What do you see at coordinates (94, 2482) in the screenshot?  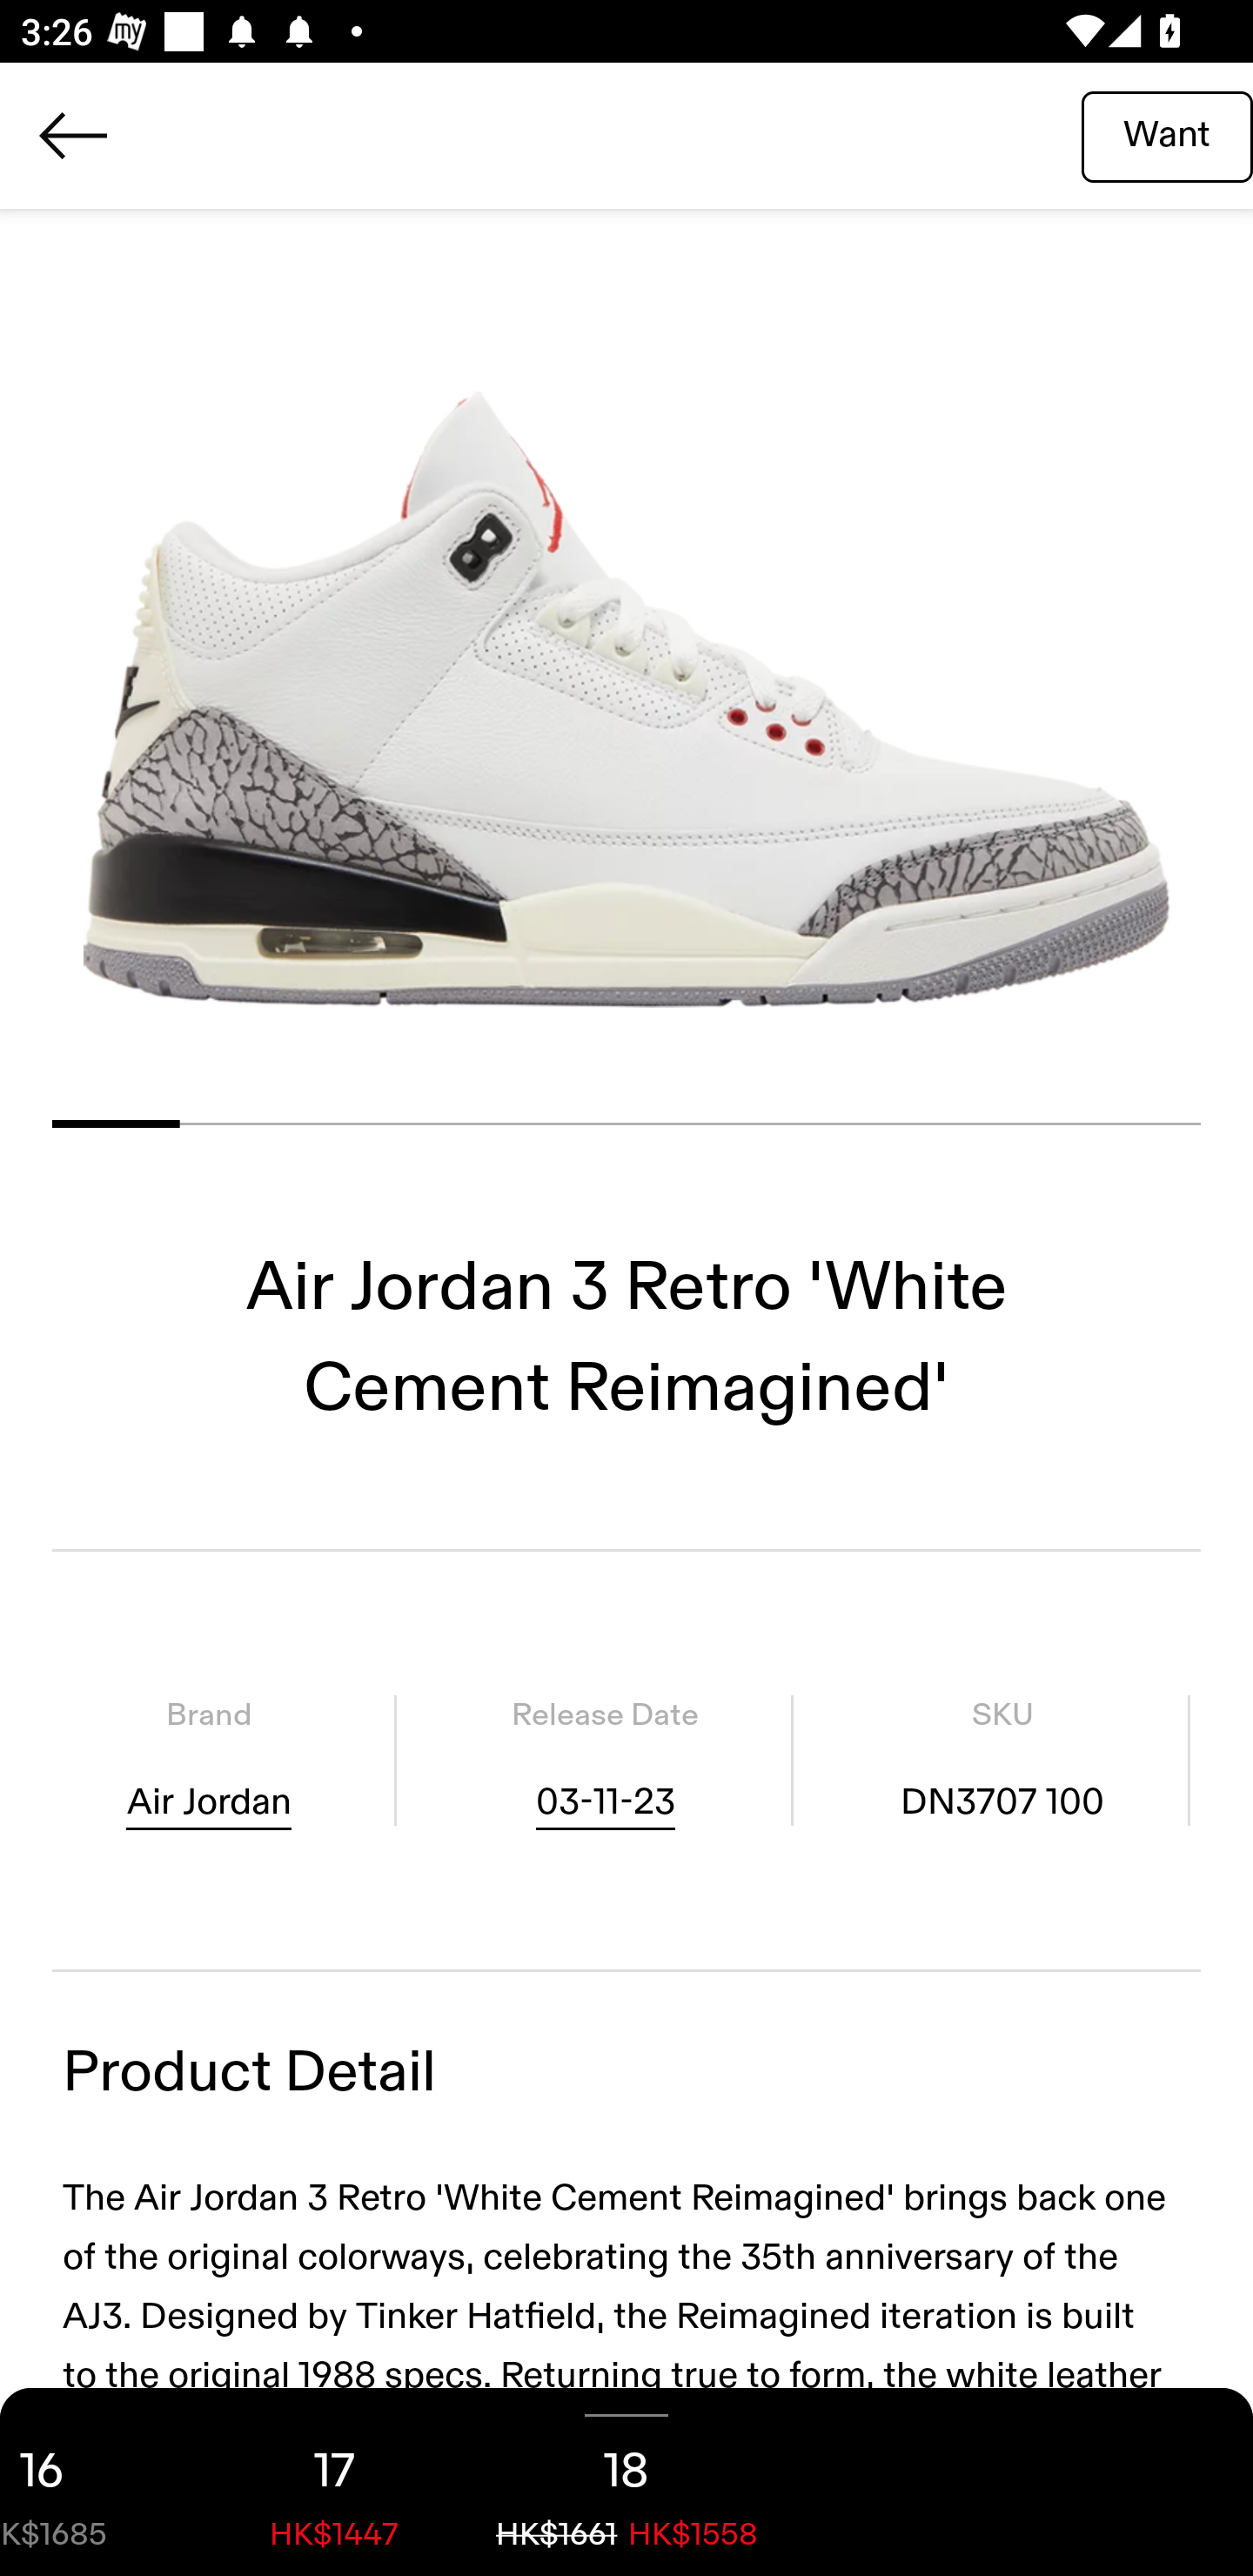 I see `16 HK$1685` at bounding box center [94, 2482].